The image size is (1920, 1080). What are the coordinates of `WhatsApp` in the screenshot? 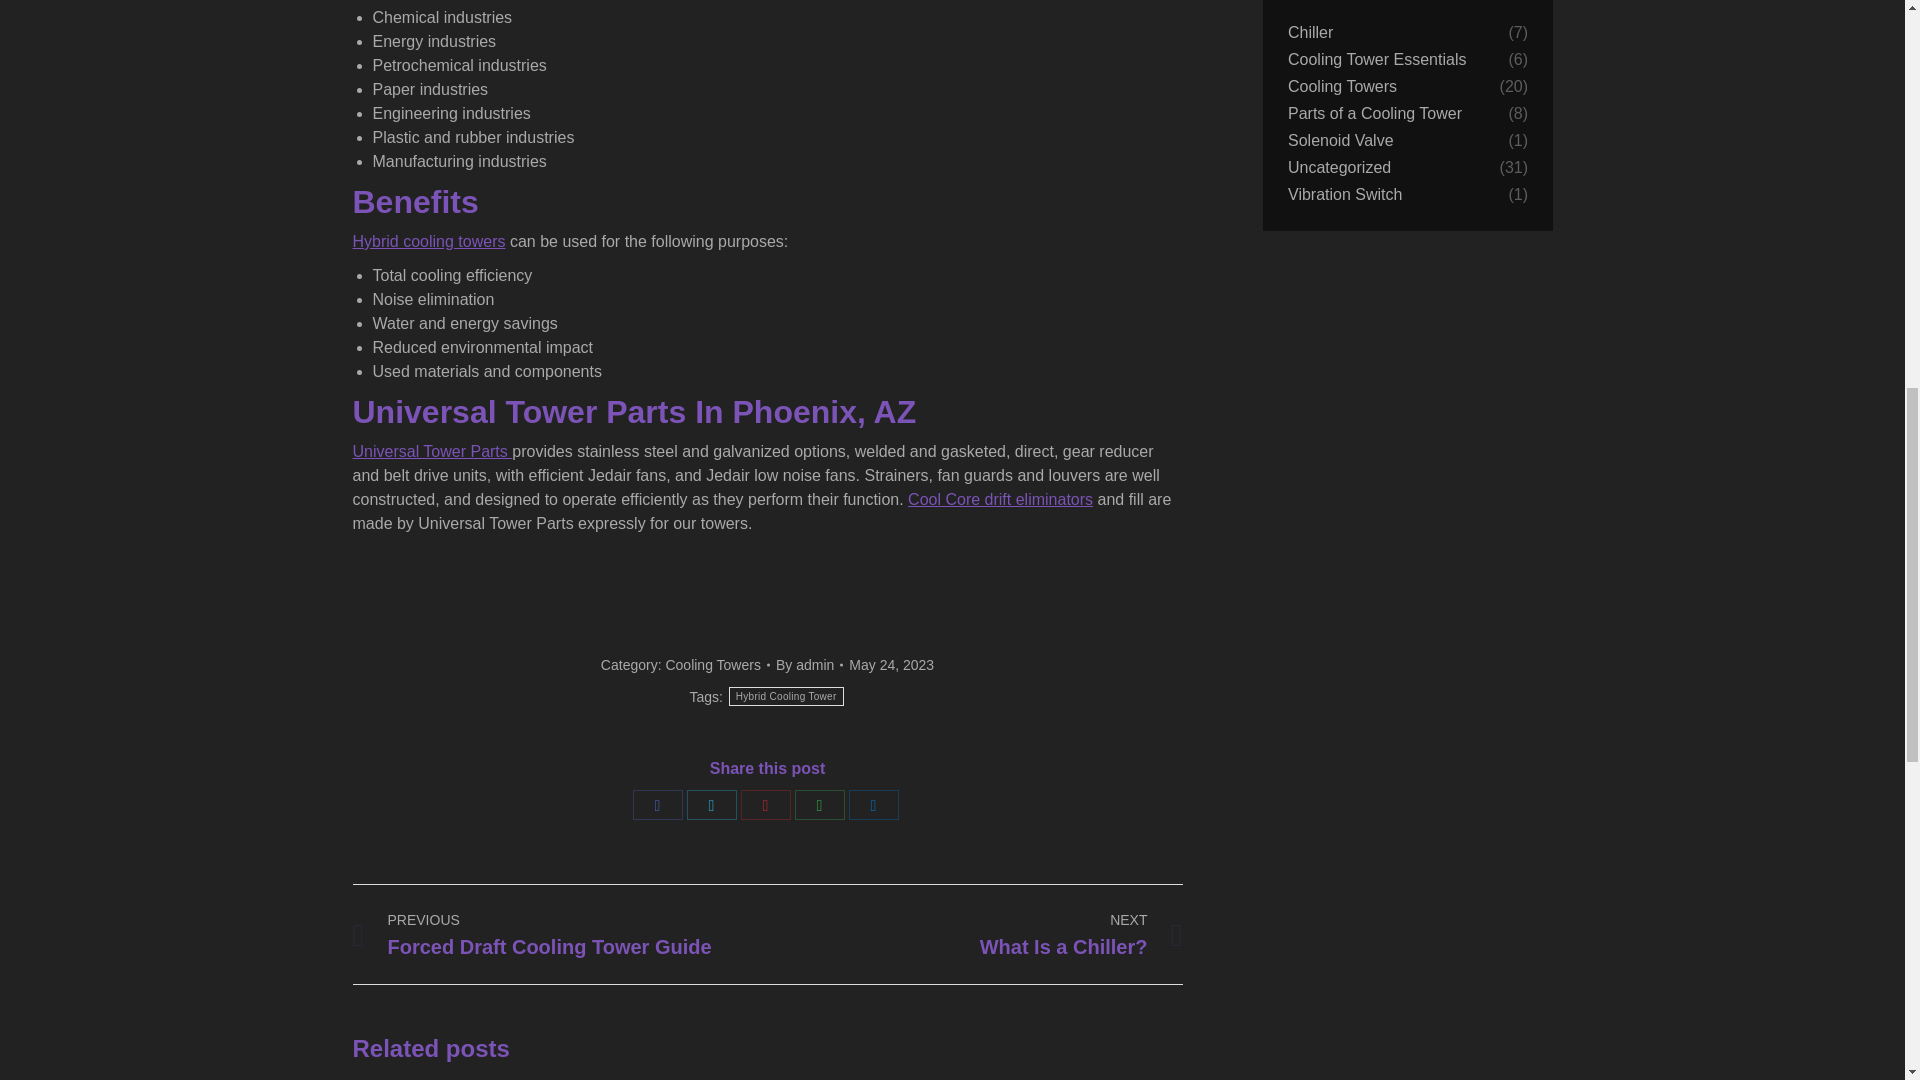 It's located at (819, 804).